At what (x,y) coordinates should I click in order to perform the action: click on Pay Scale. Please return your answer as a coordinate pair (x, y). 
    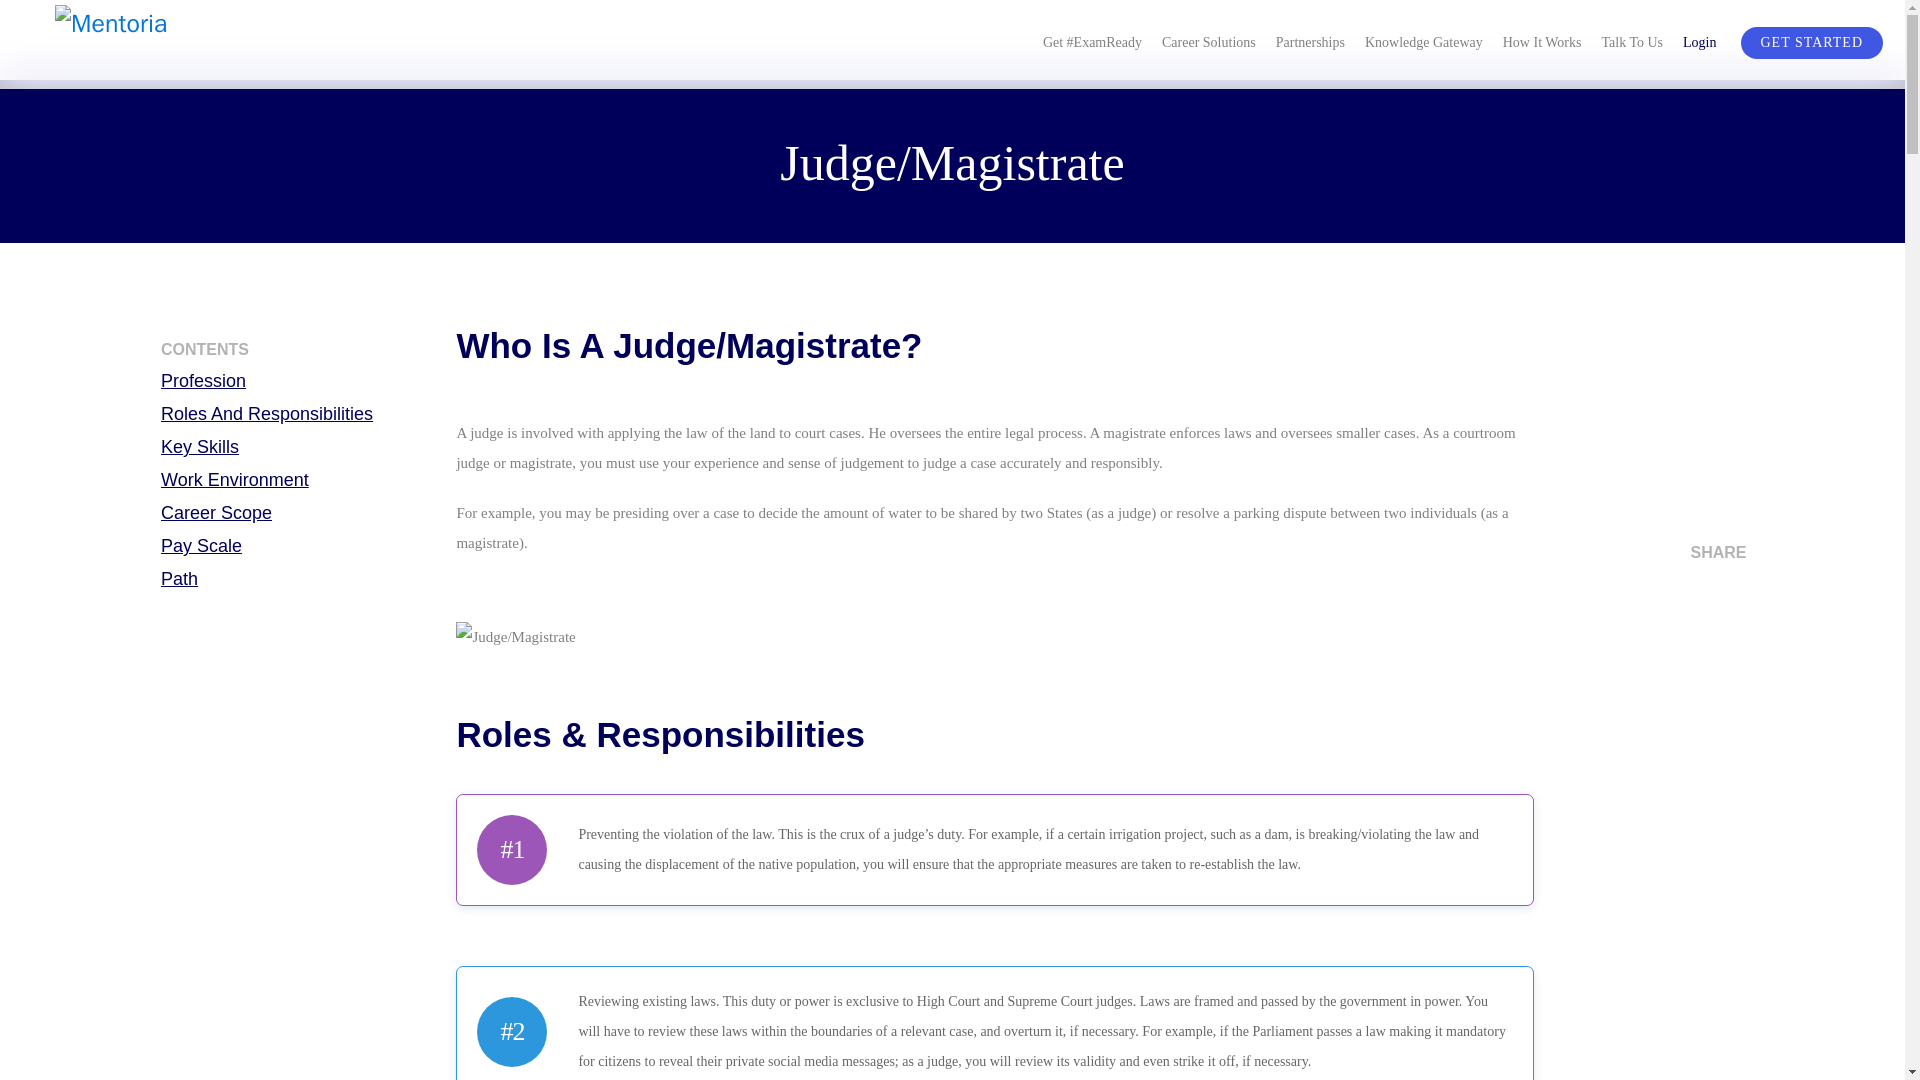
    Looking at the image, I should click on (301, 546).